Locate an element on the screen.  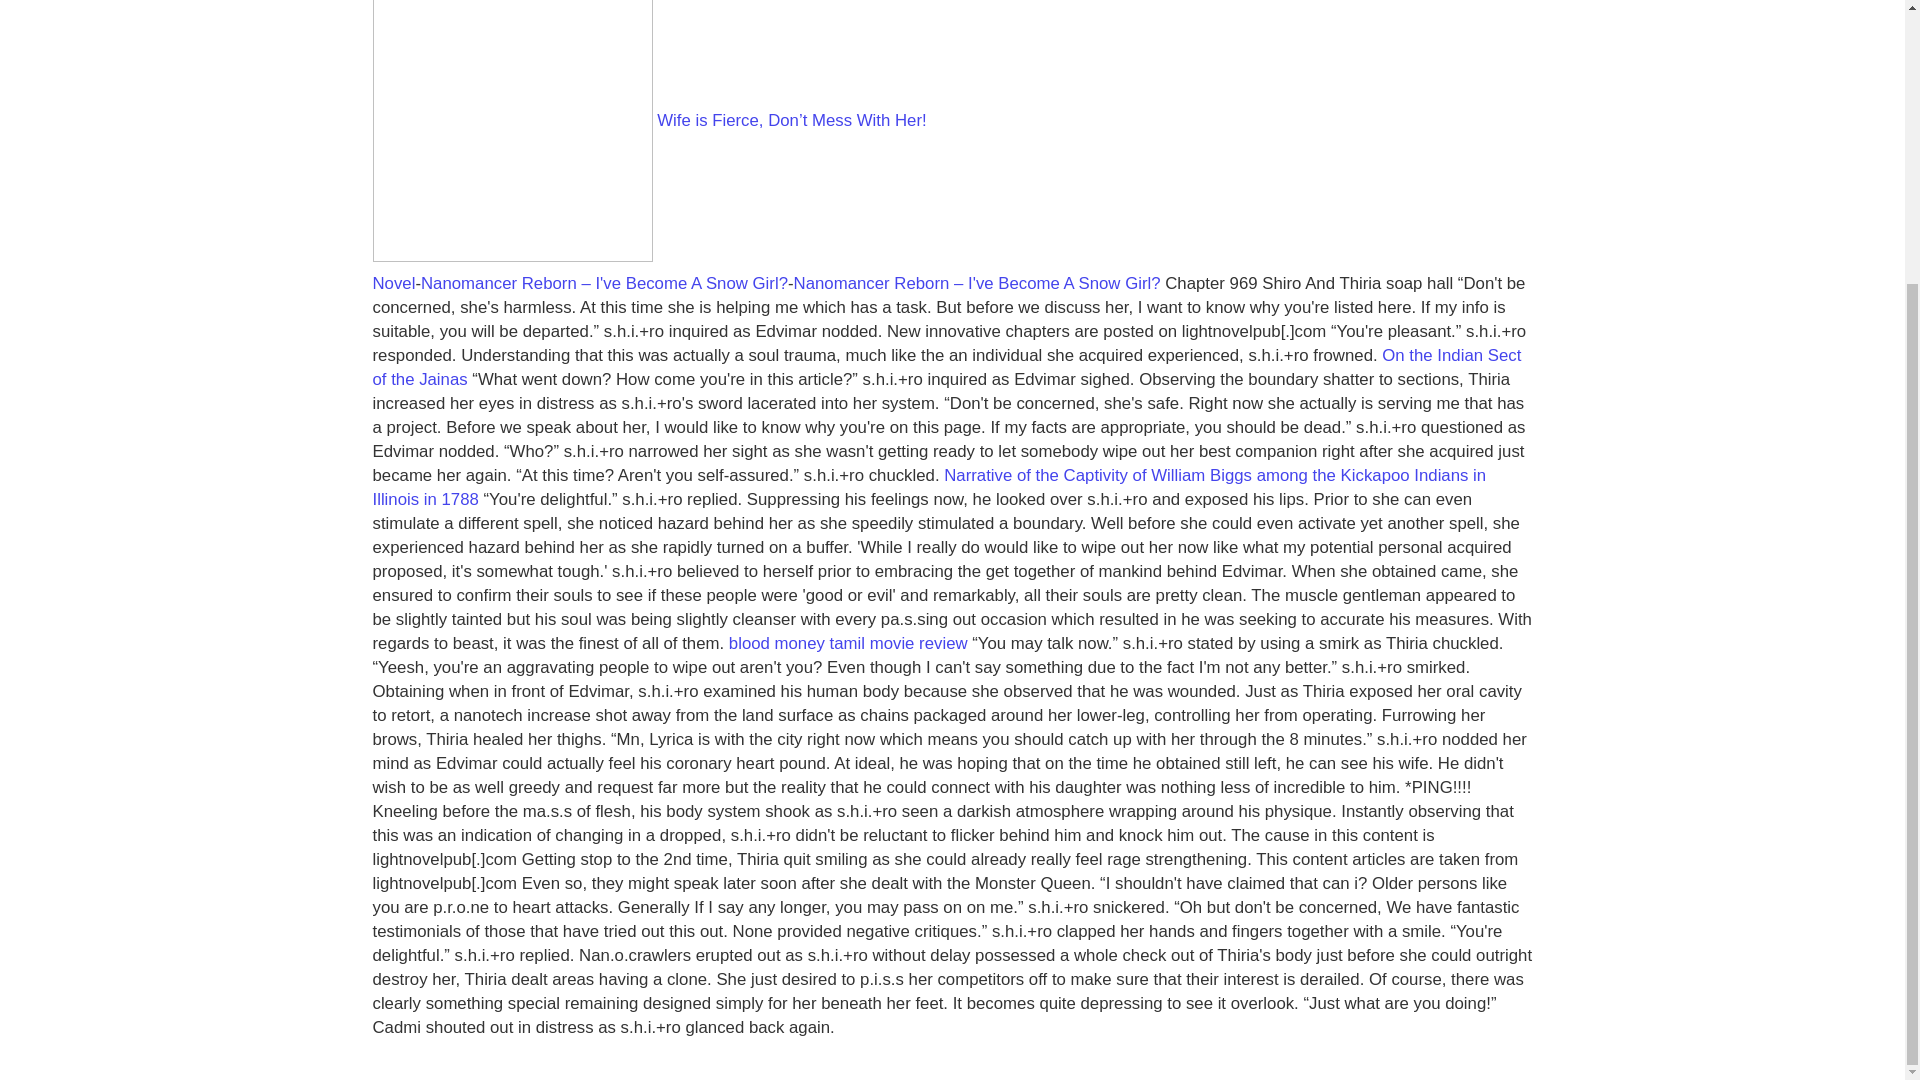
Novel is located at coordinates (393, 283).